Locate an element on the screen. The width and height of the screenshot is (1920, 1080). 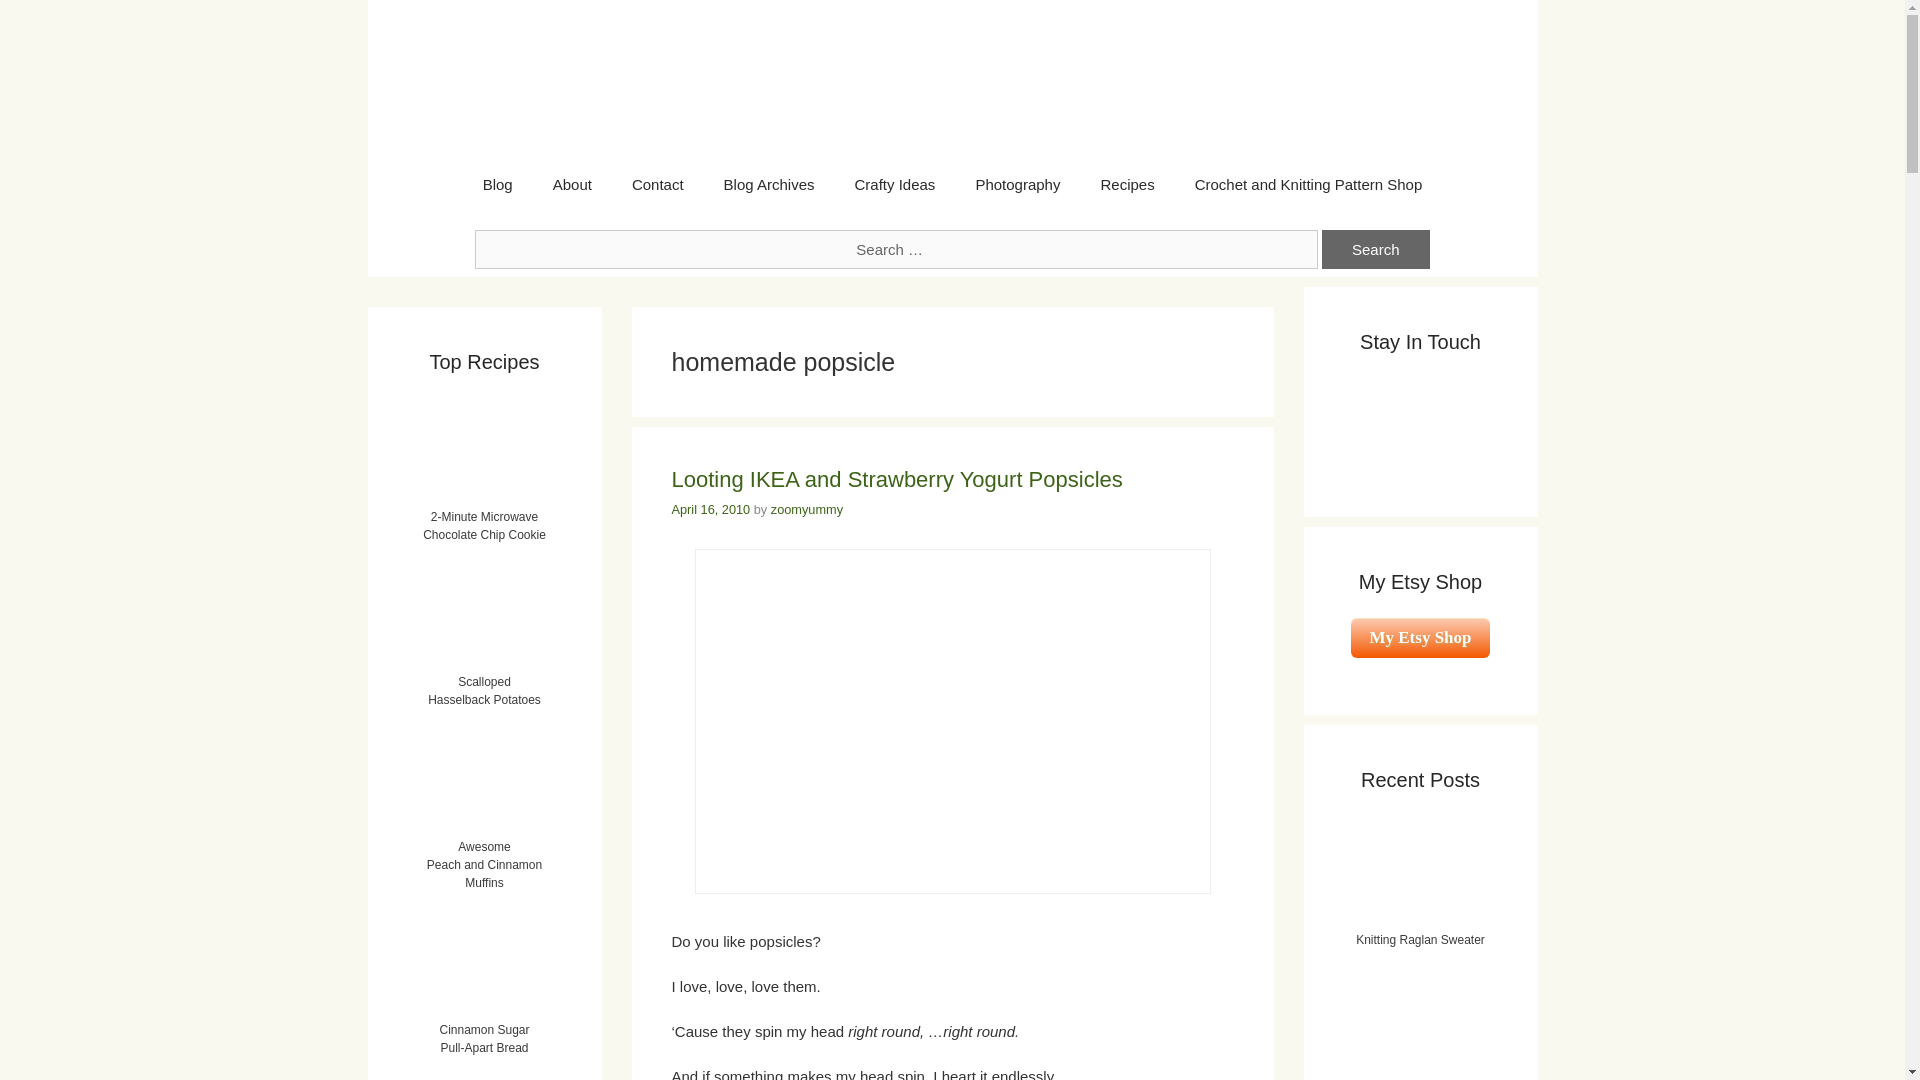
Crochet and Knitting Pattern Shop is located at coordinates (1309, 185).